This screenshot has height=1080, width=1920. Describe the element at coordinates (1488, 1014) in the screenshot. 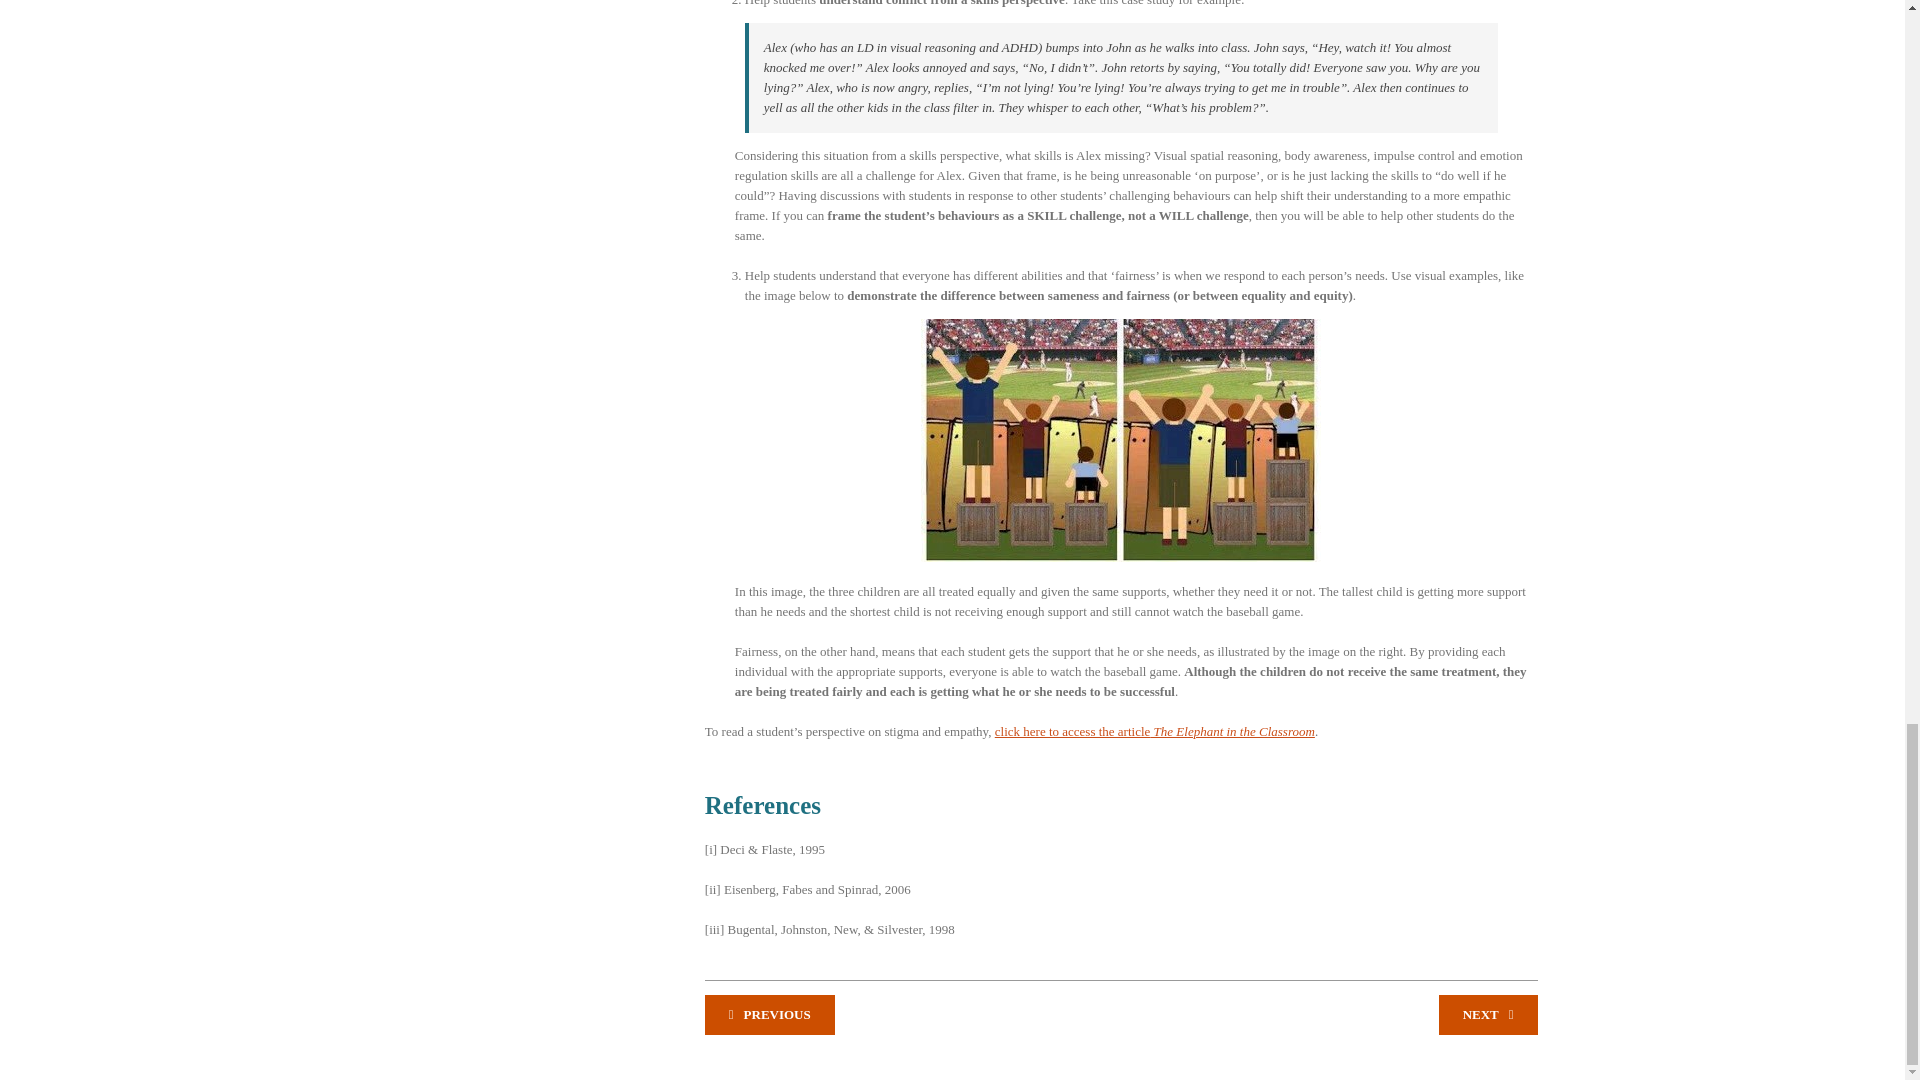

I see `Yellow Zone` at that location.